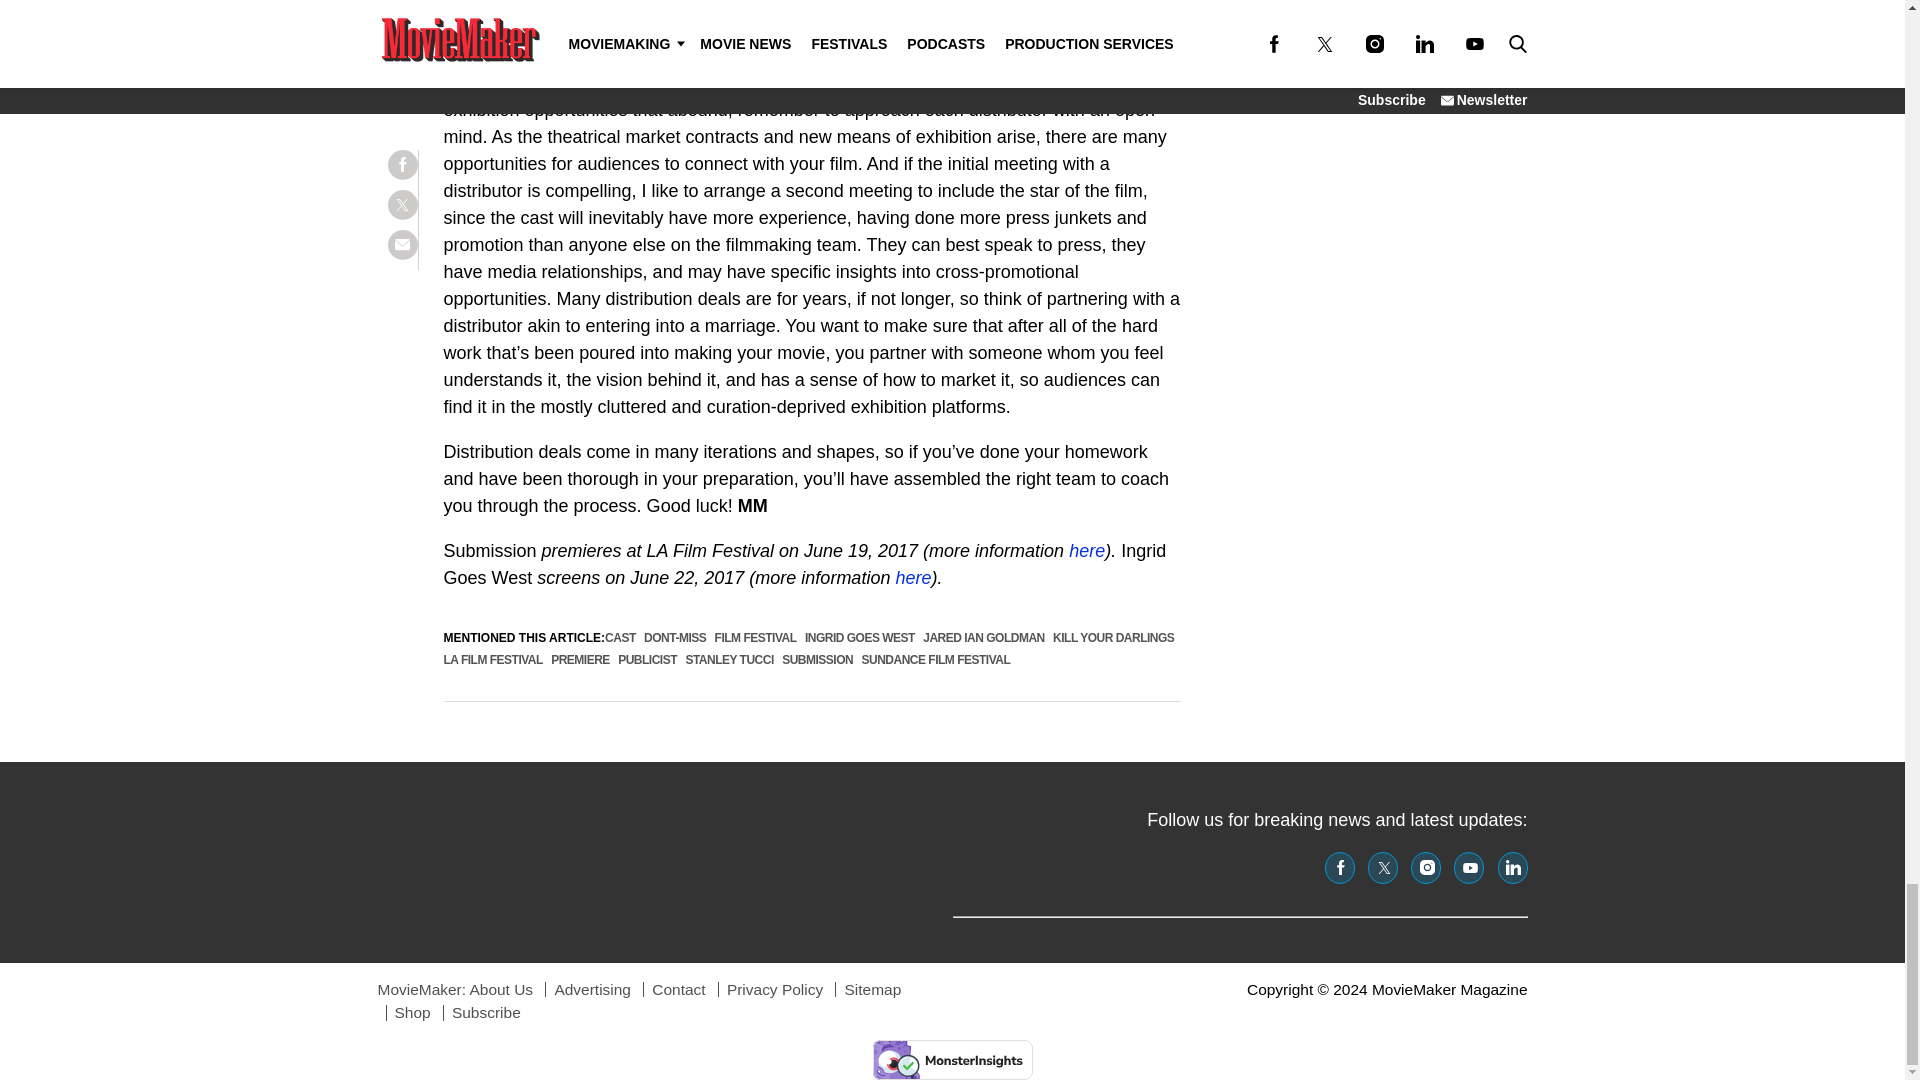 The width and height of the screenshot is (1920, 1080). What do you see at coordinates (984, 637) in the screenshot?
I see `JARED IAN GOLDMAN` at bounding box center [984, 637].